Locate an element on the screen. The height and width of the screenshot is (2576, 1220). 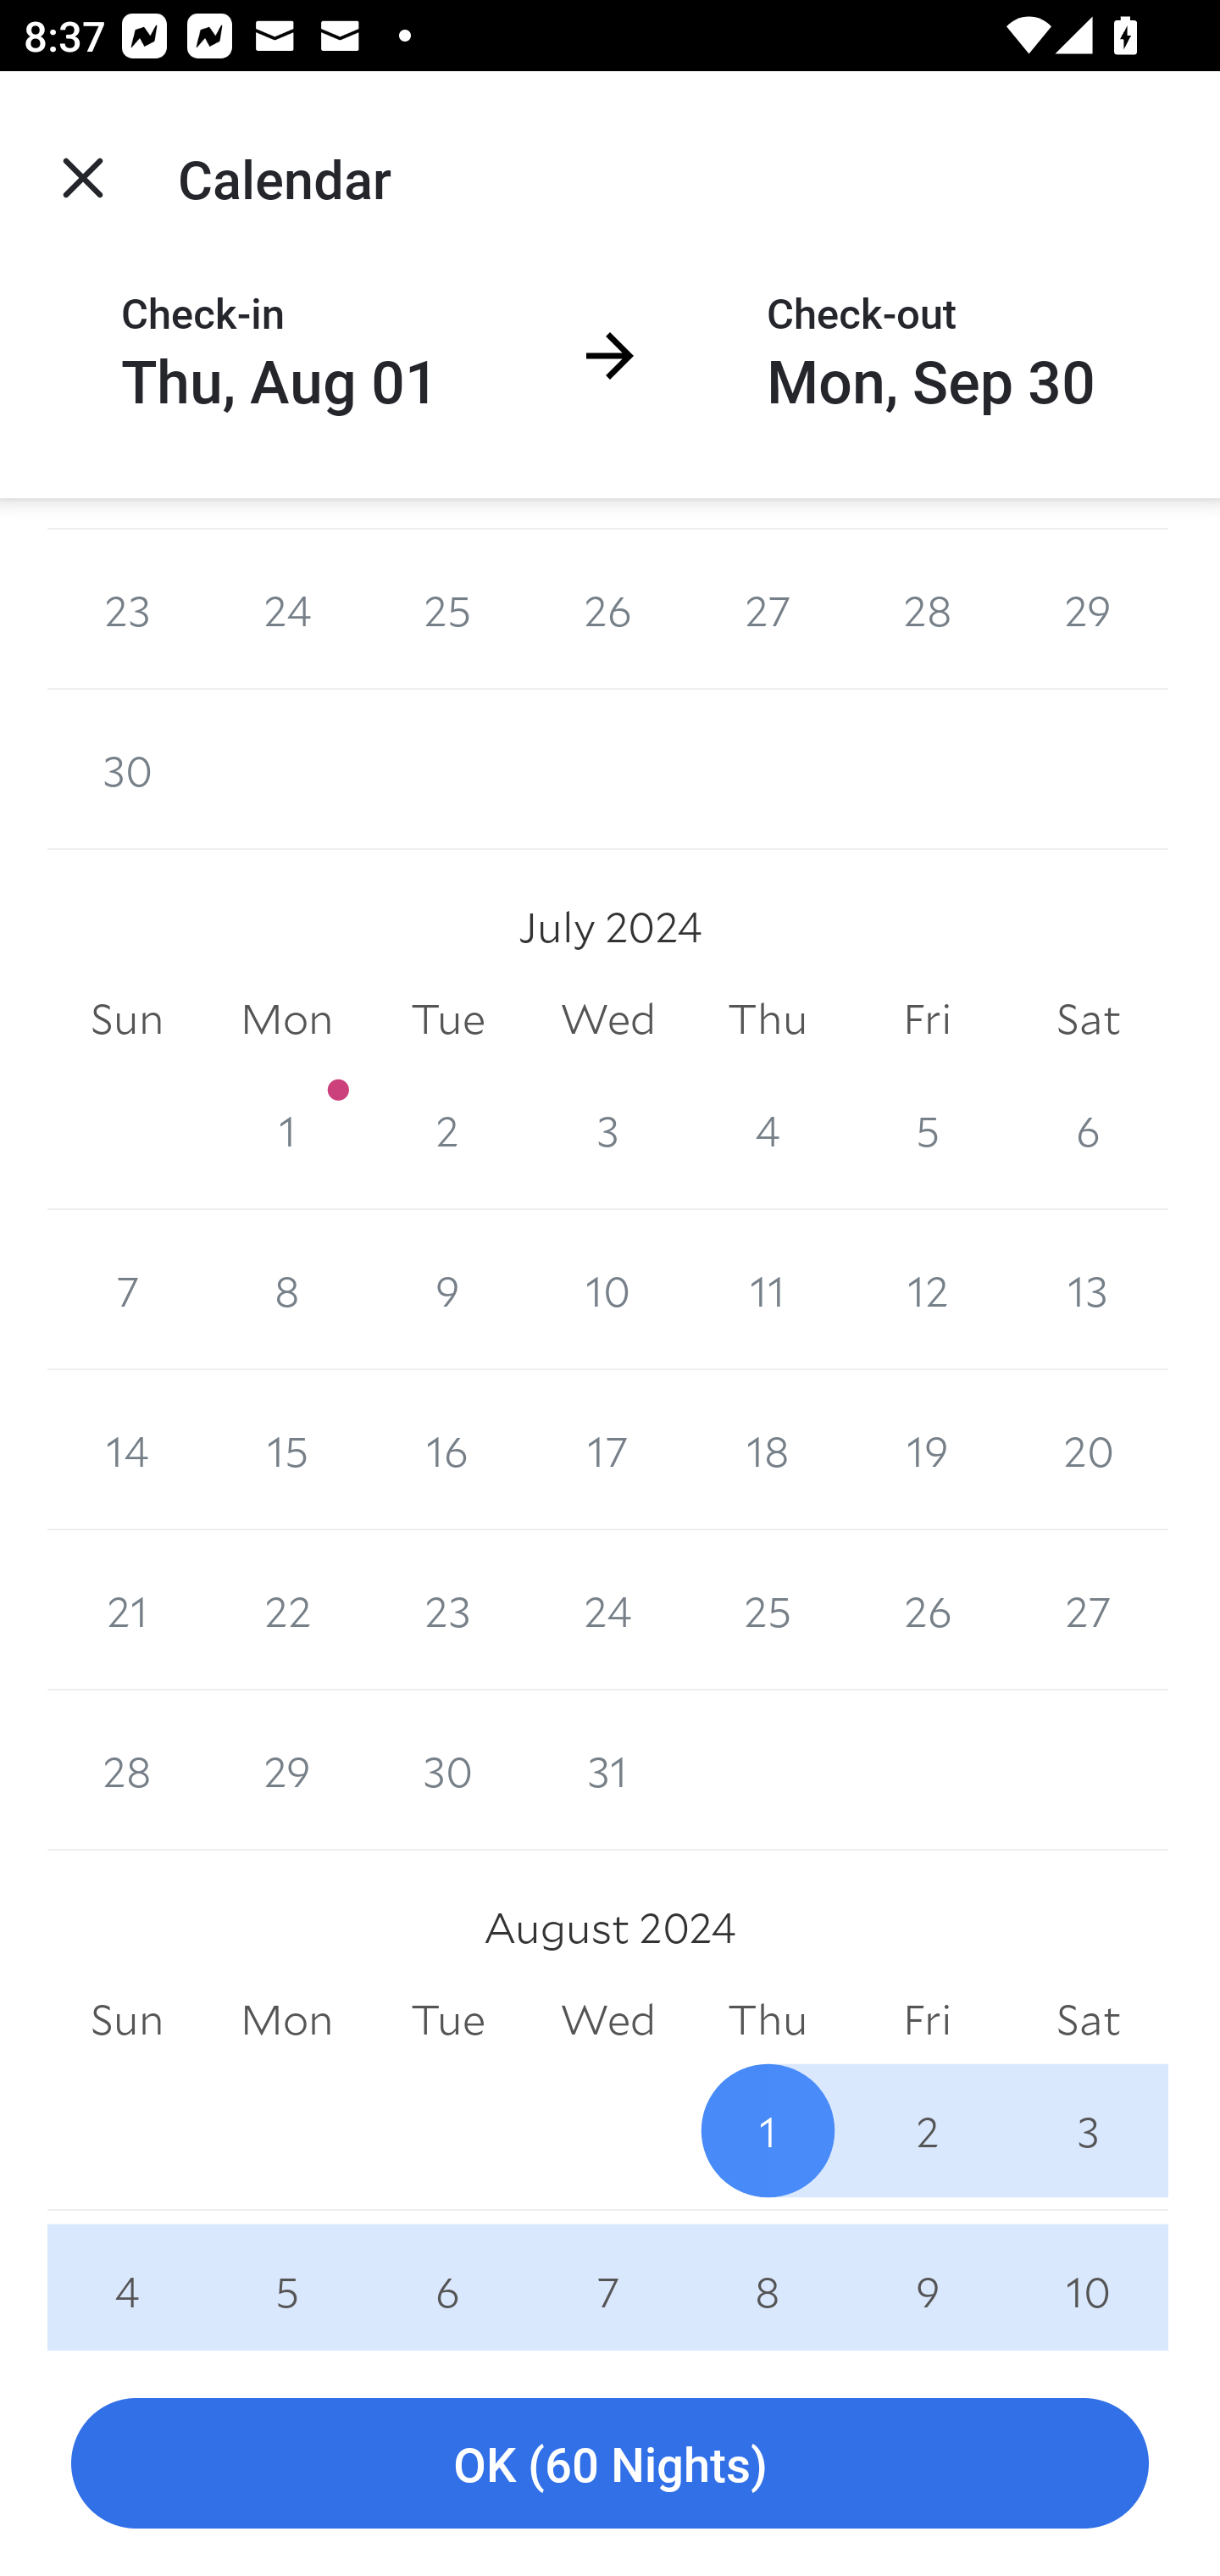
13 13 July 2024 is located at coordinates (1088, 1290).